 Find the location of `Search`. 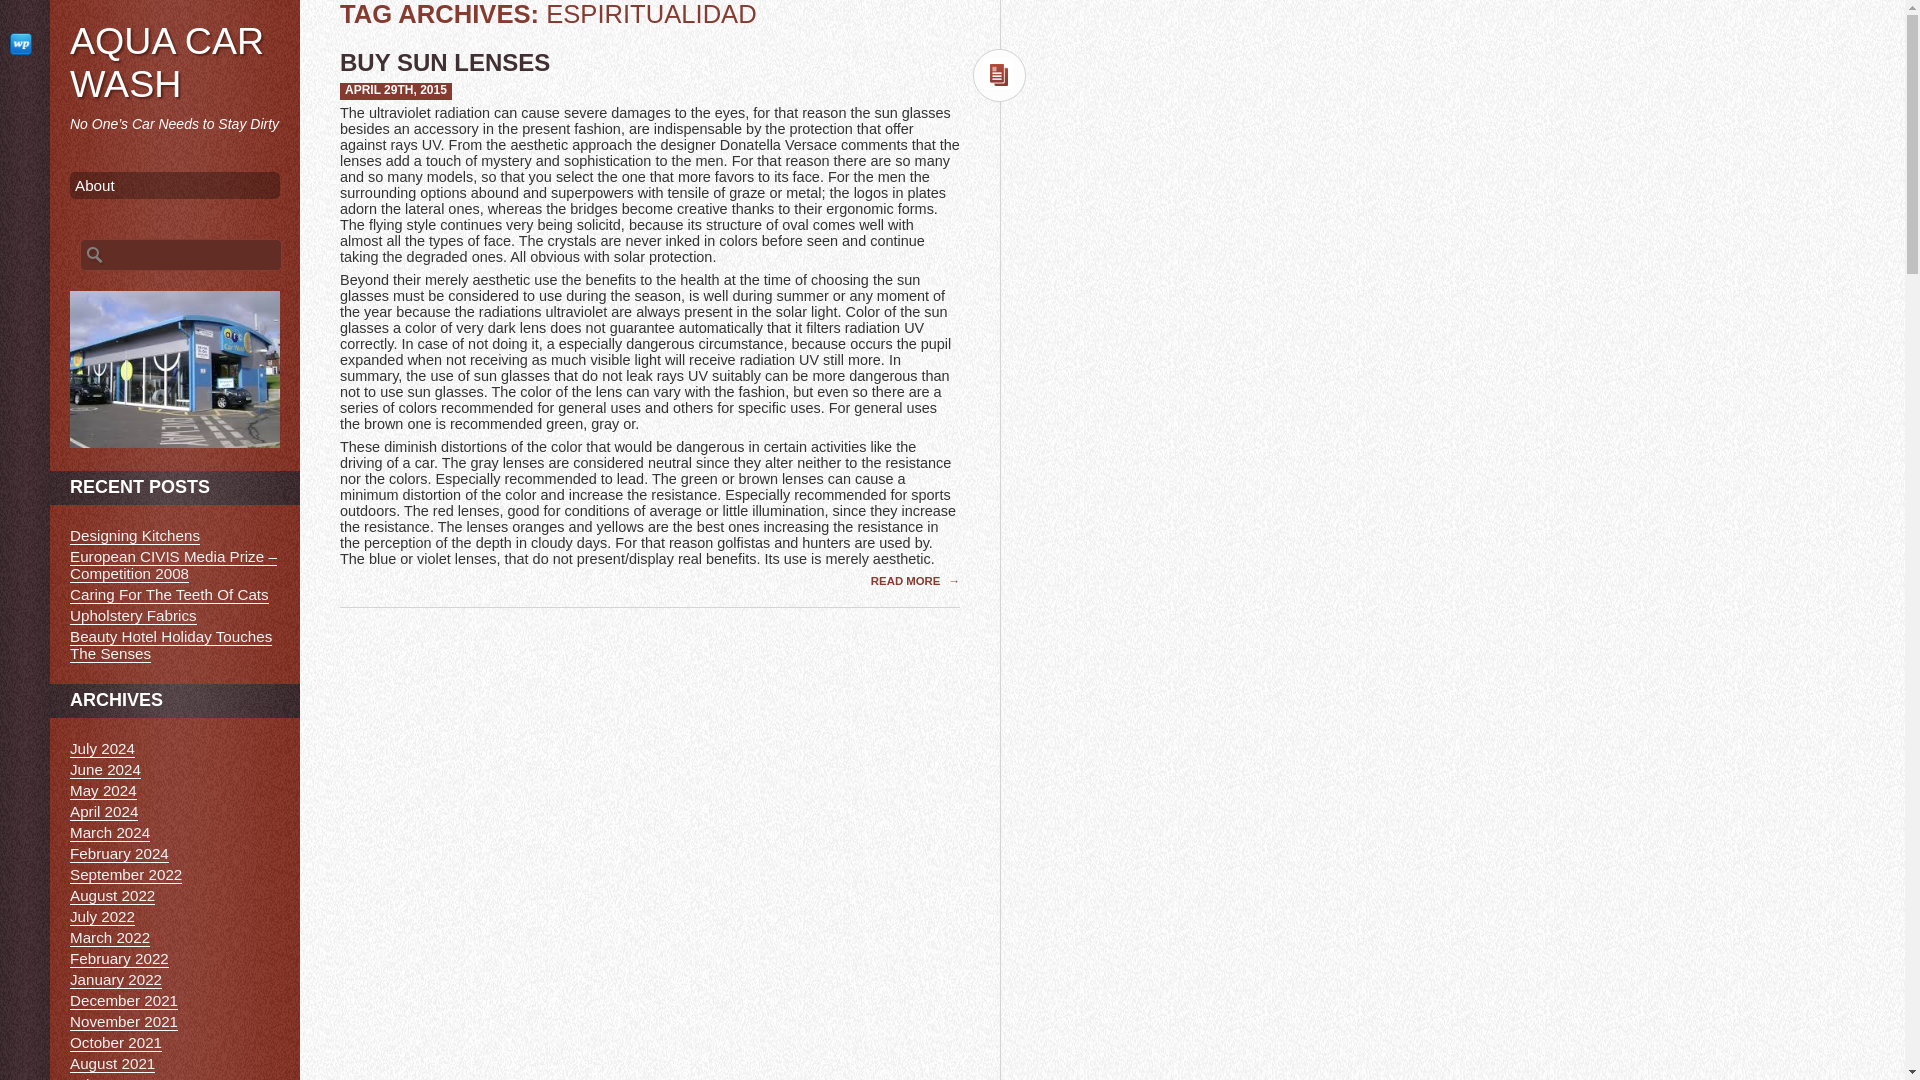

Search is located at coordinates (28, 10).